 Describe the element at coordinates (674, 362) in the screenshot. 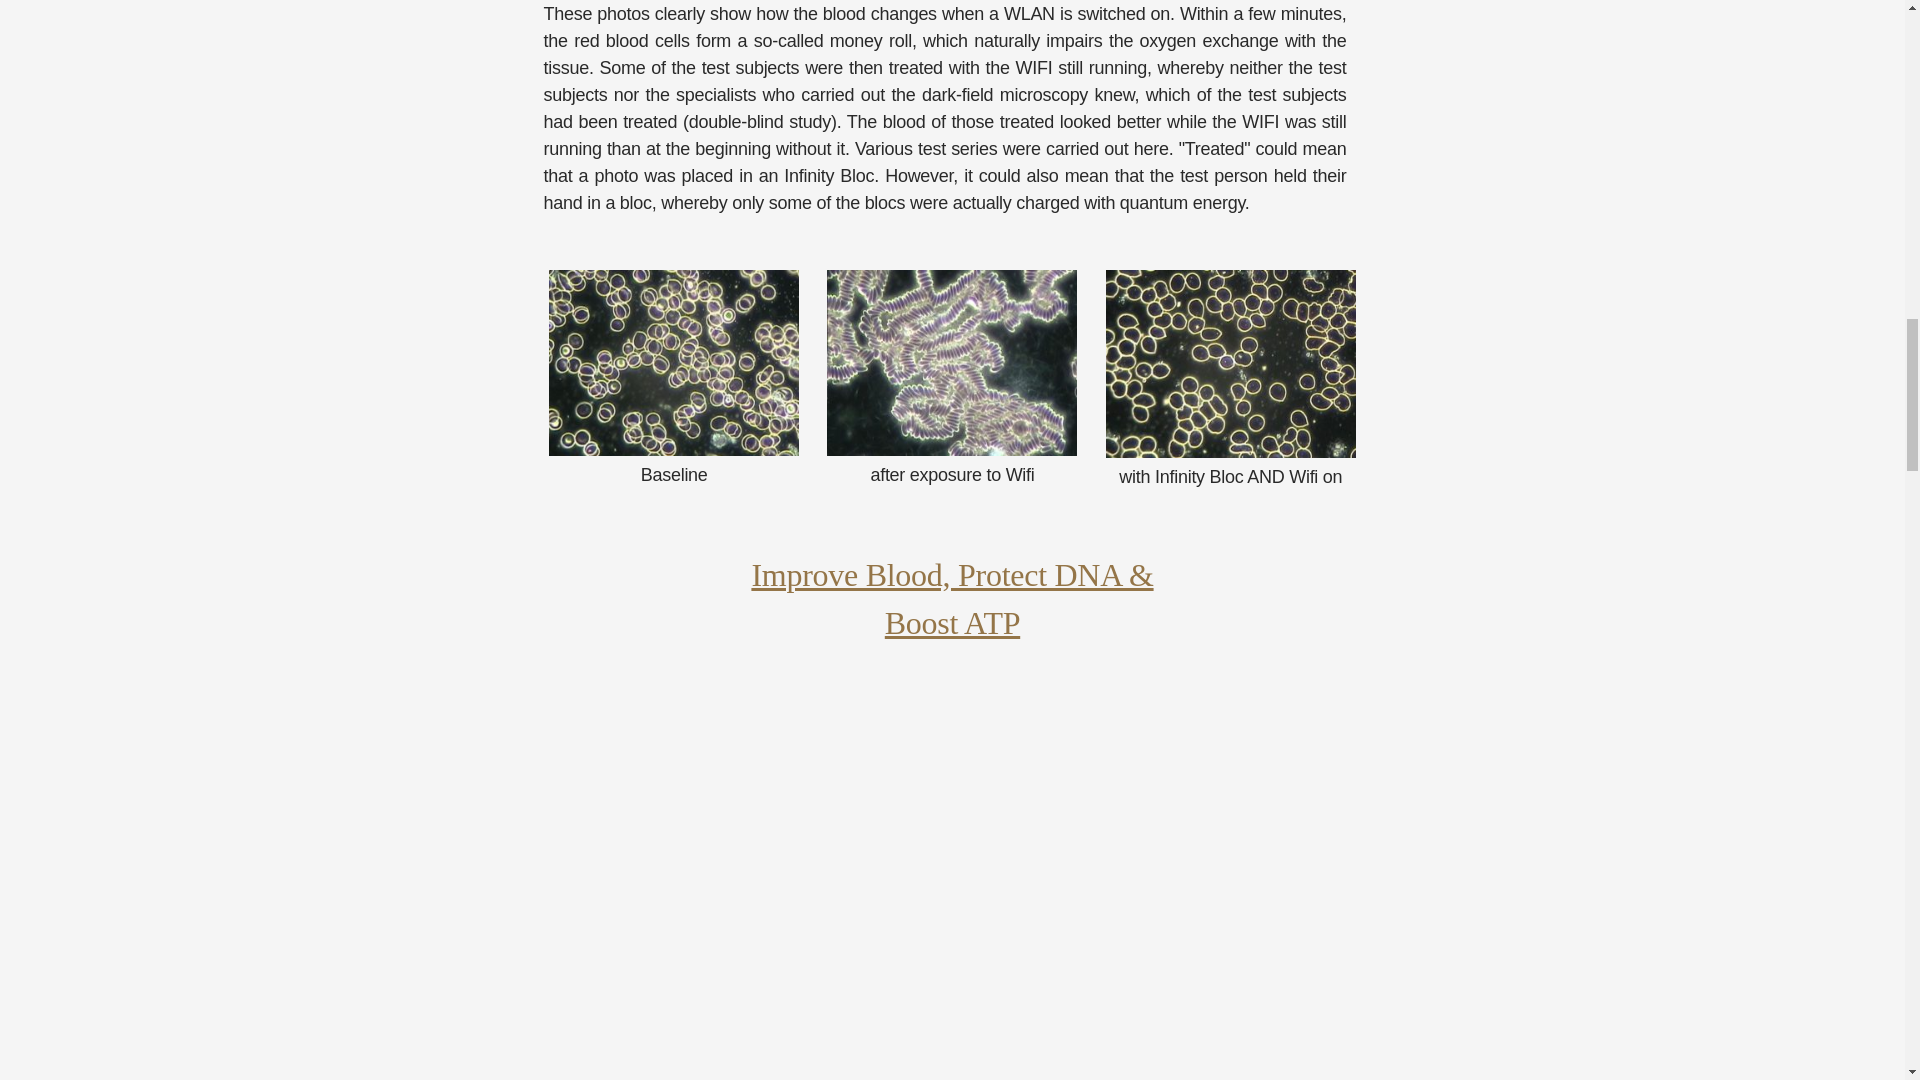

I see `Correct-Baseline-Blood` at that location.